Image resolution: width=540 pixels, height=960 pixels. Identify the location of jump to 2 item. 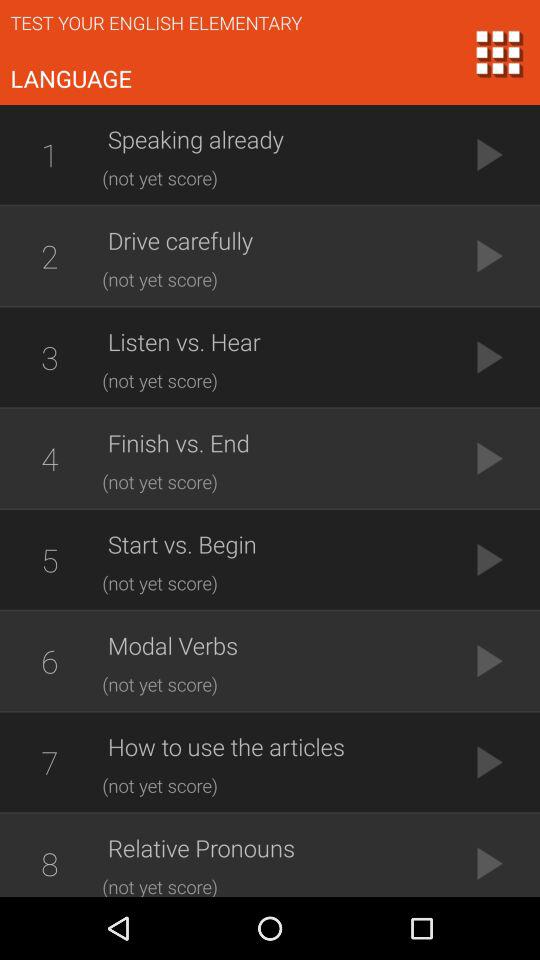
(49, 256).